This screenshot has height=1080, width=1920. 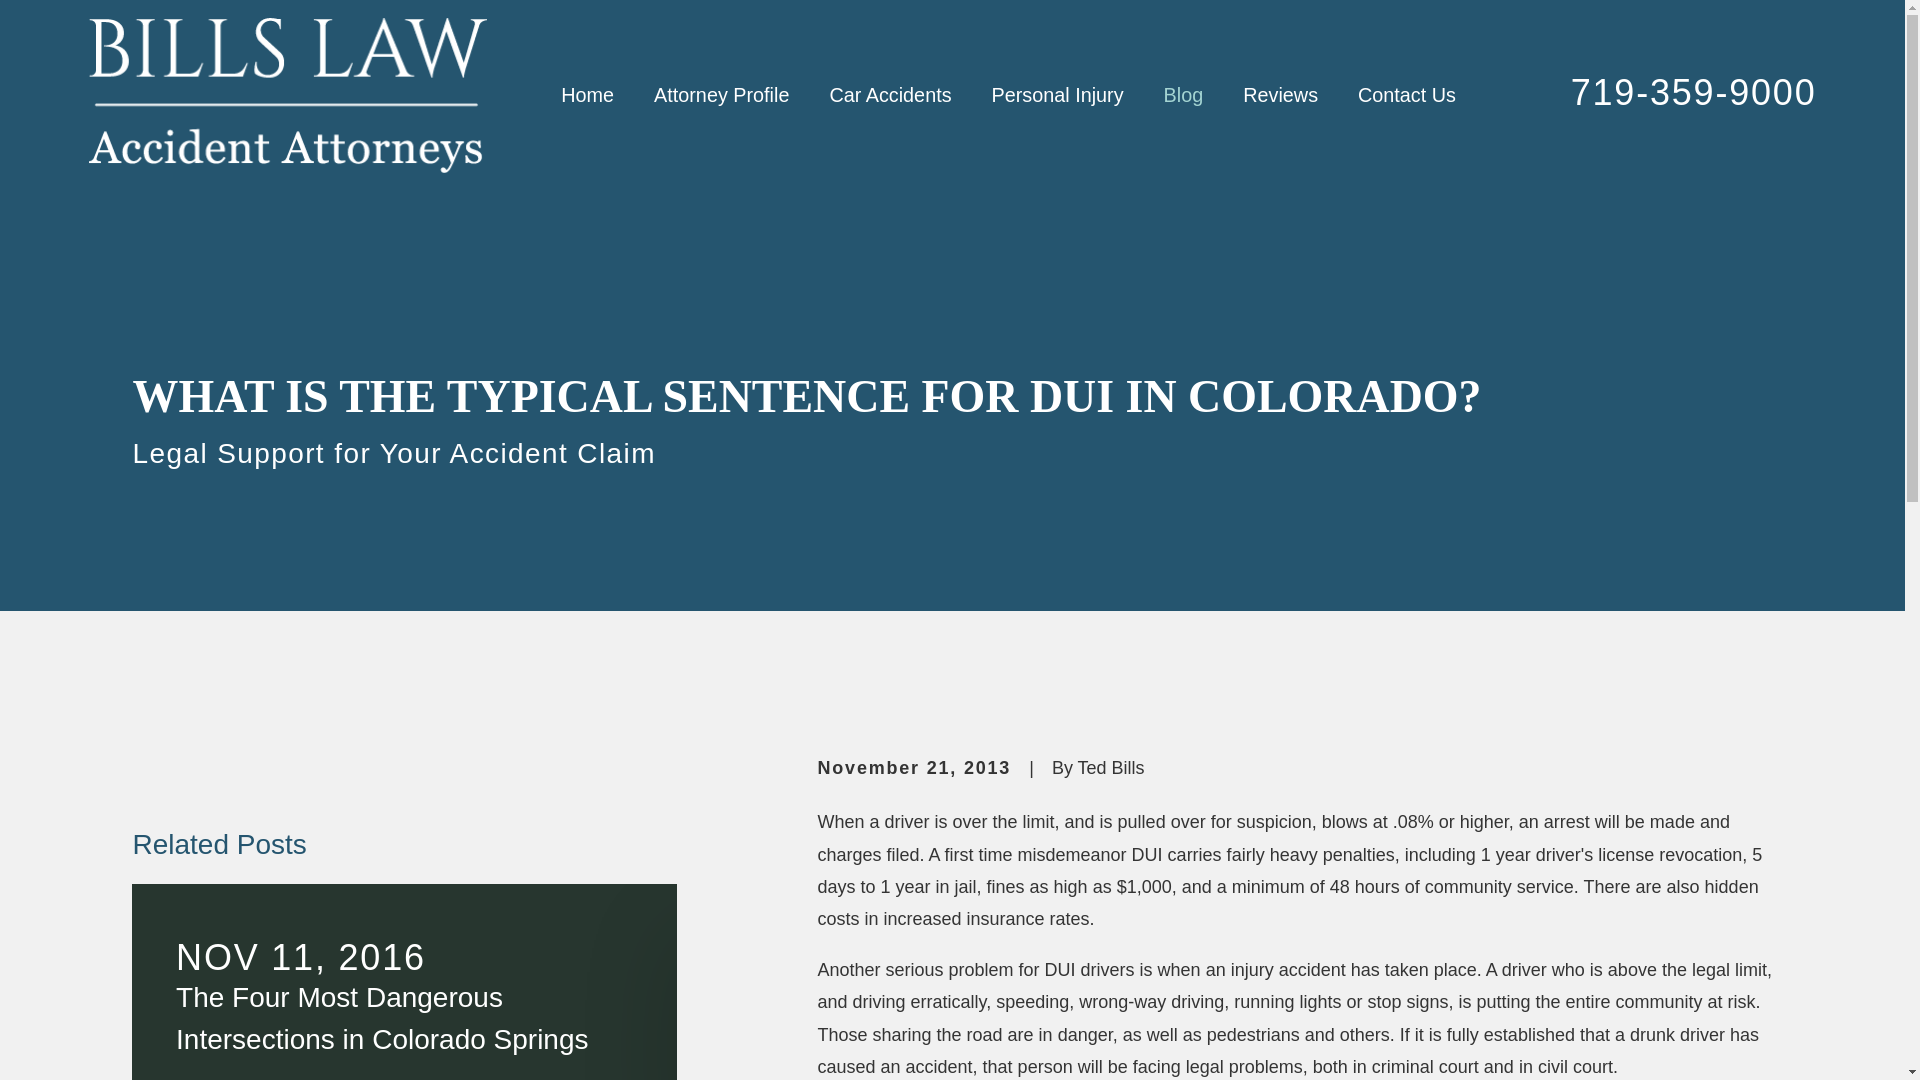 What do you see at coordinates (890, 96) in the screenshot?
I see `Car Accidents` at bounding box center [890, 96].